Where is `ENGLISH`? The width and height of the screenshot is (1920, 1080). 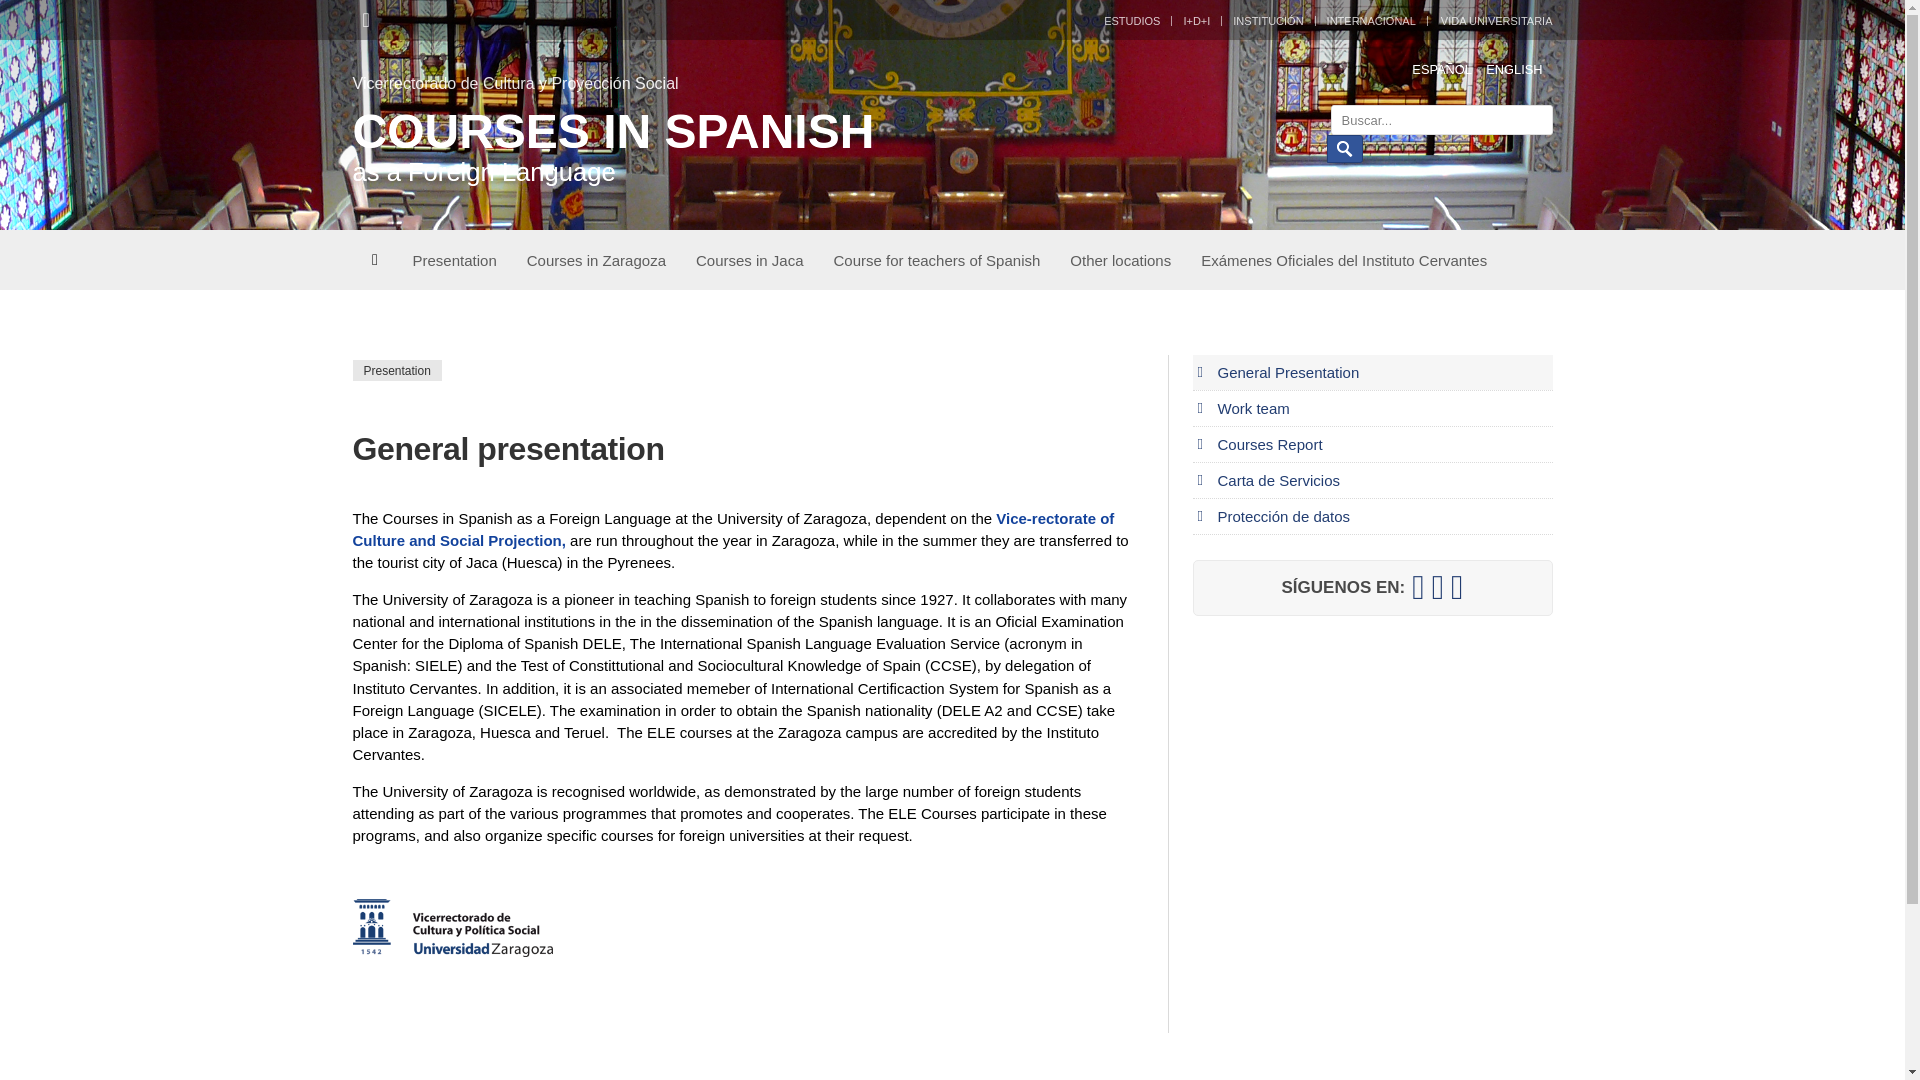 ENGLISH is located at coordinates (1344, 149).